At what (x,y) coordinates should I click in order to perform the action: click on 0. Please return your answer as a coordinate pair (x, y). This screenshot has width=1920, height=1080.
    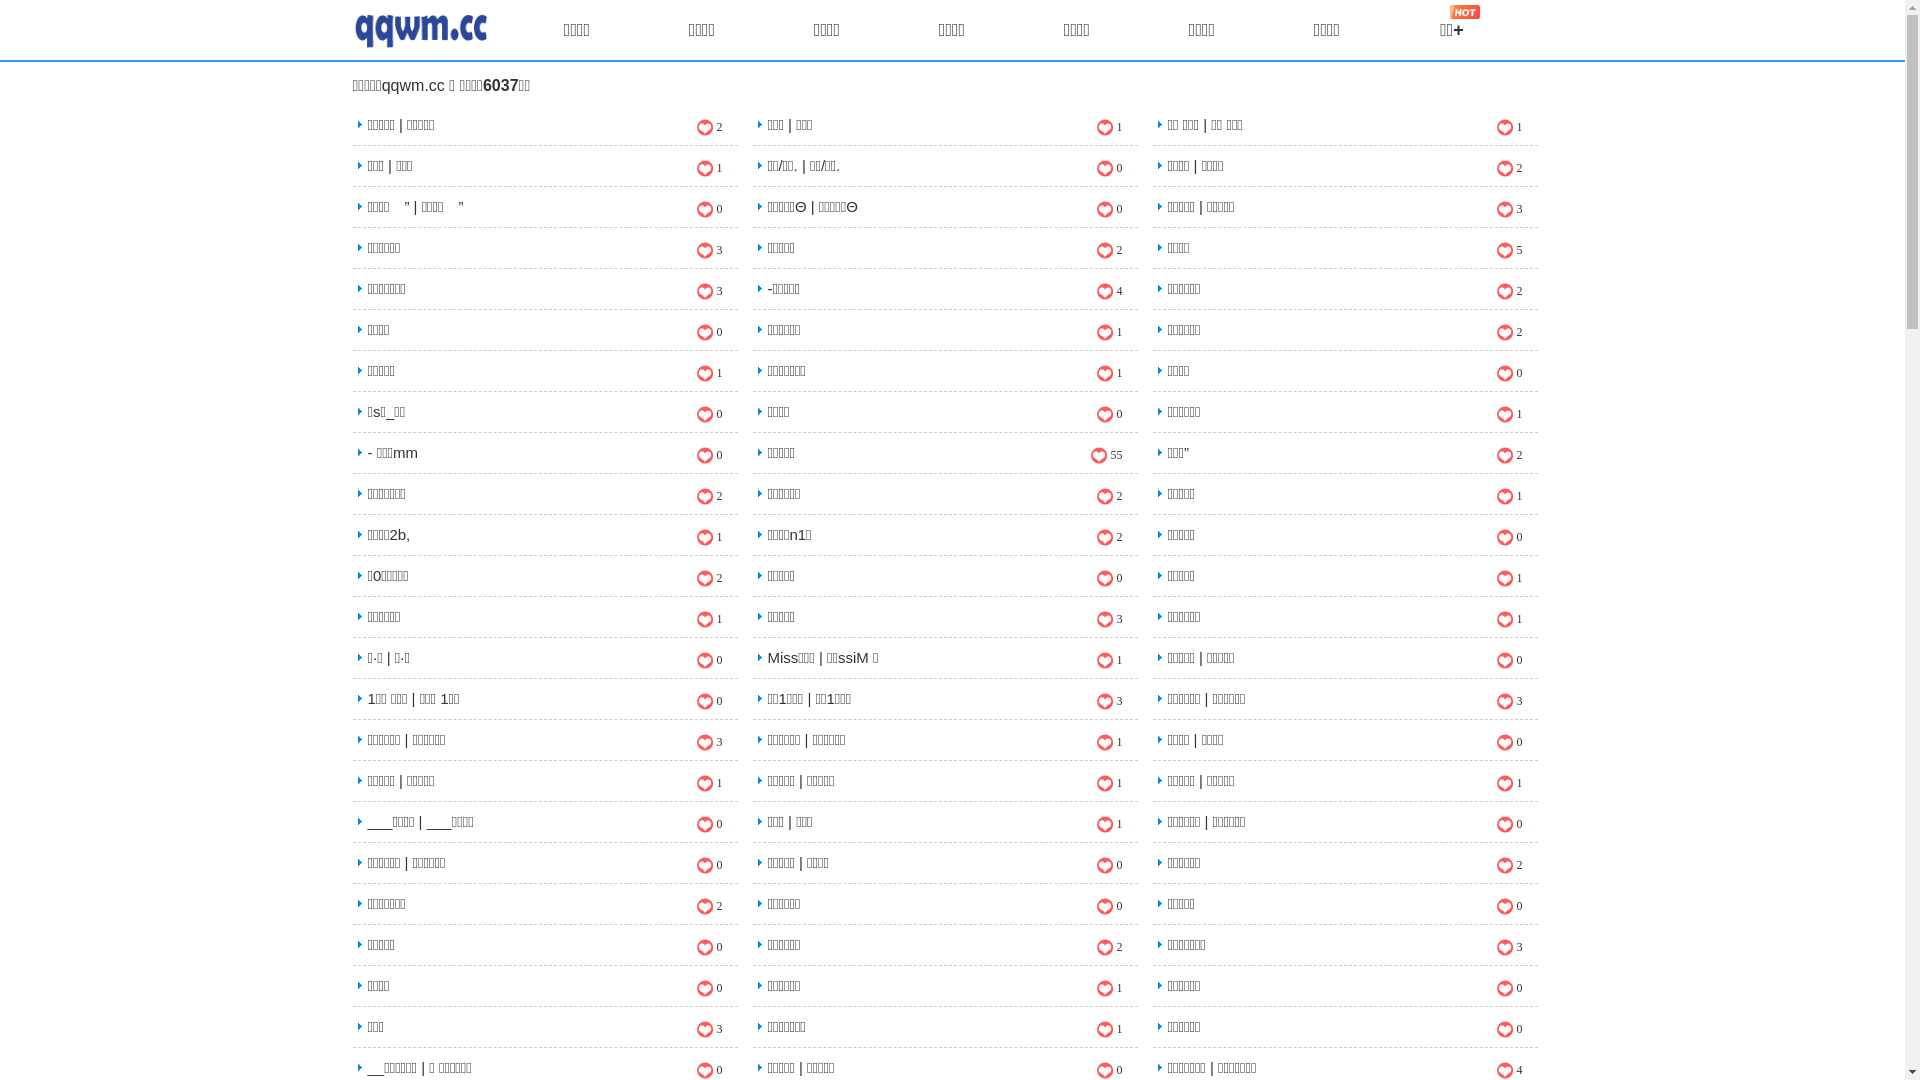
    Looking at the image, I should click on (1509, 660).